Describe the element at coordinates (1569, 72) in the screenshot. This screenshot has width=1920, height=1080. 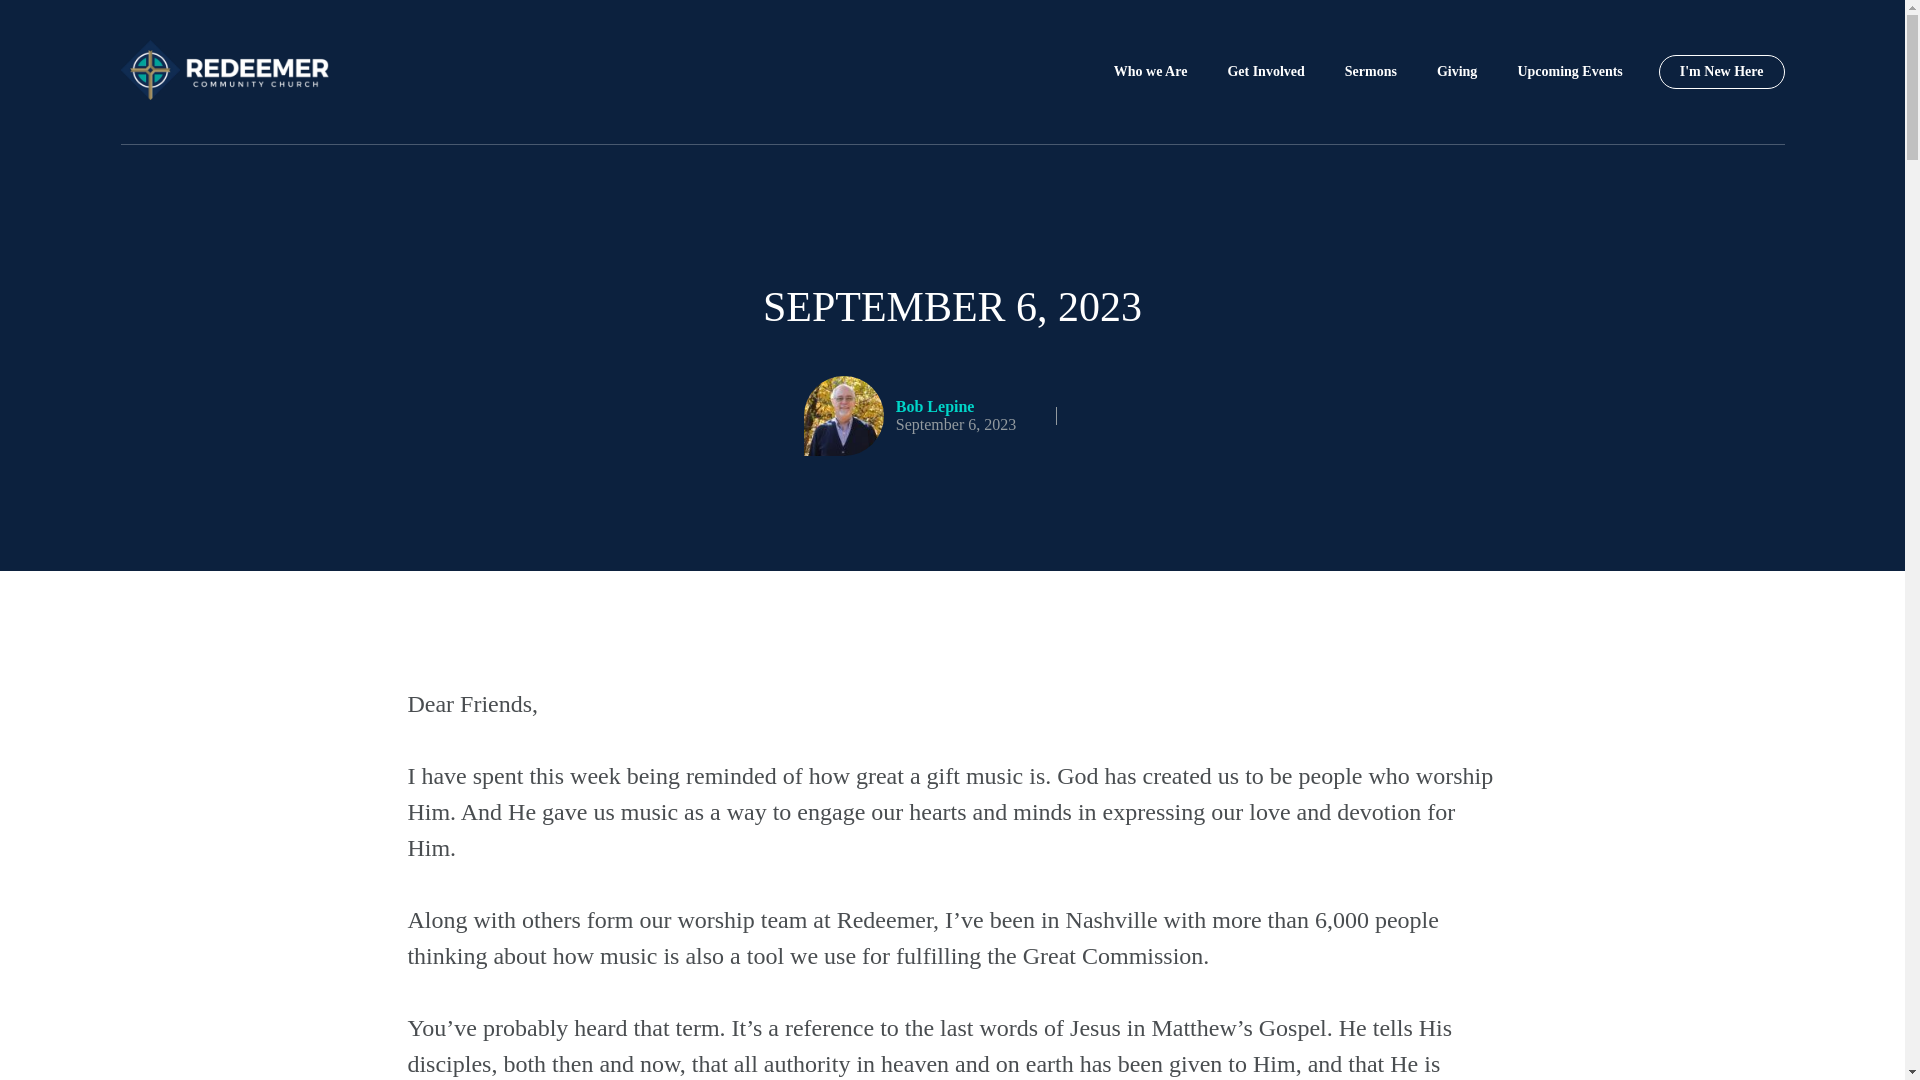
I see `Upcoming Events` at that location.